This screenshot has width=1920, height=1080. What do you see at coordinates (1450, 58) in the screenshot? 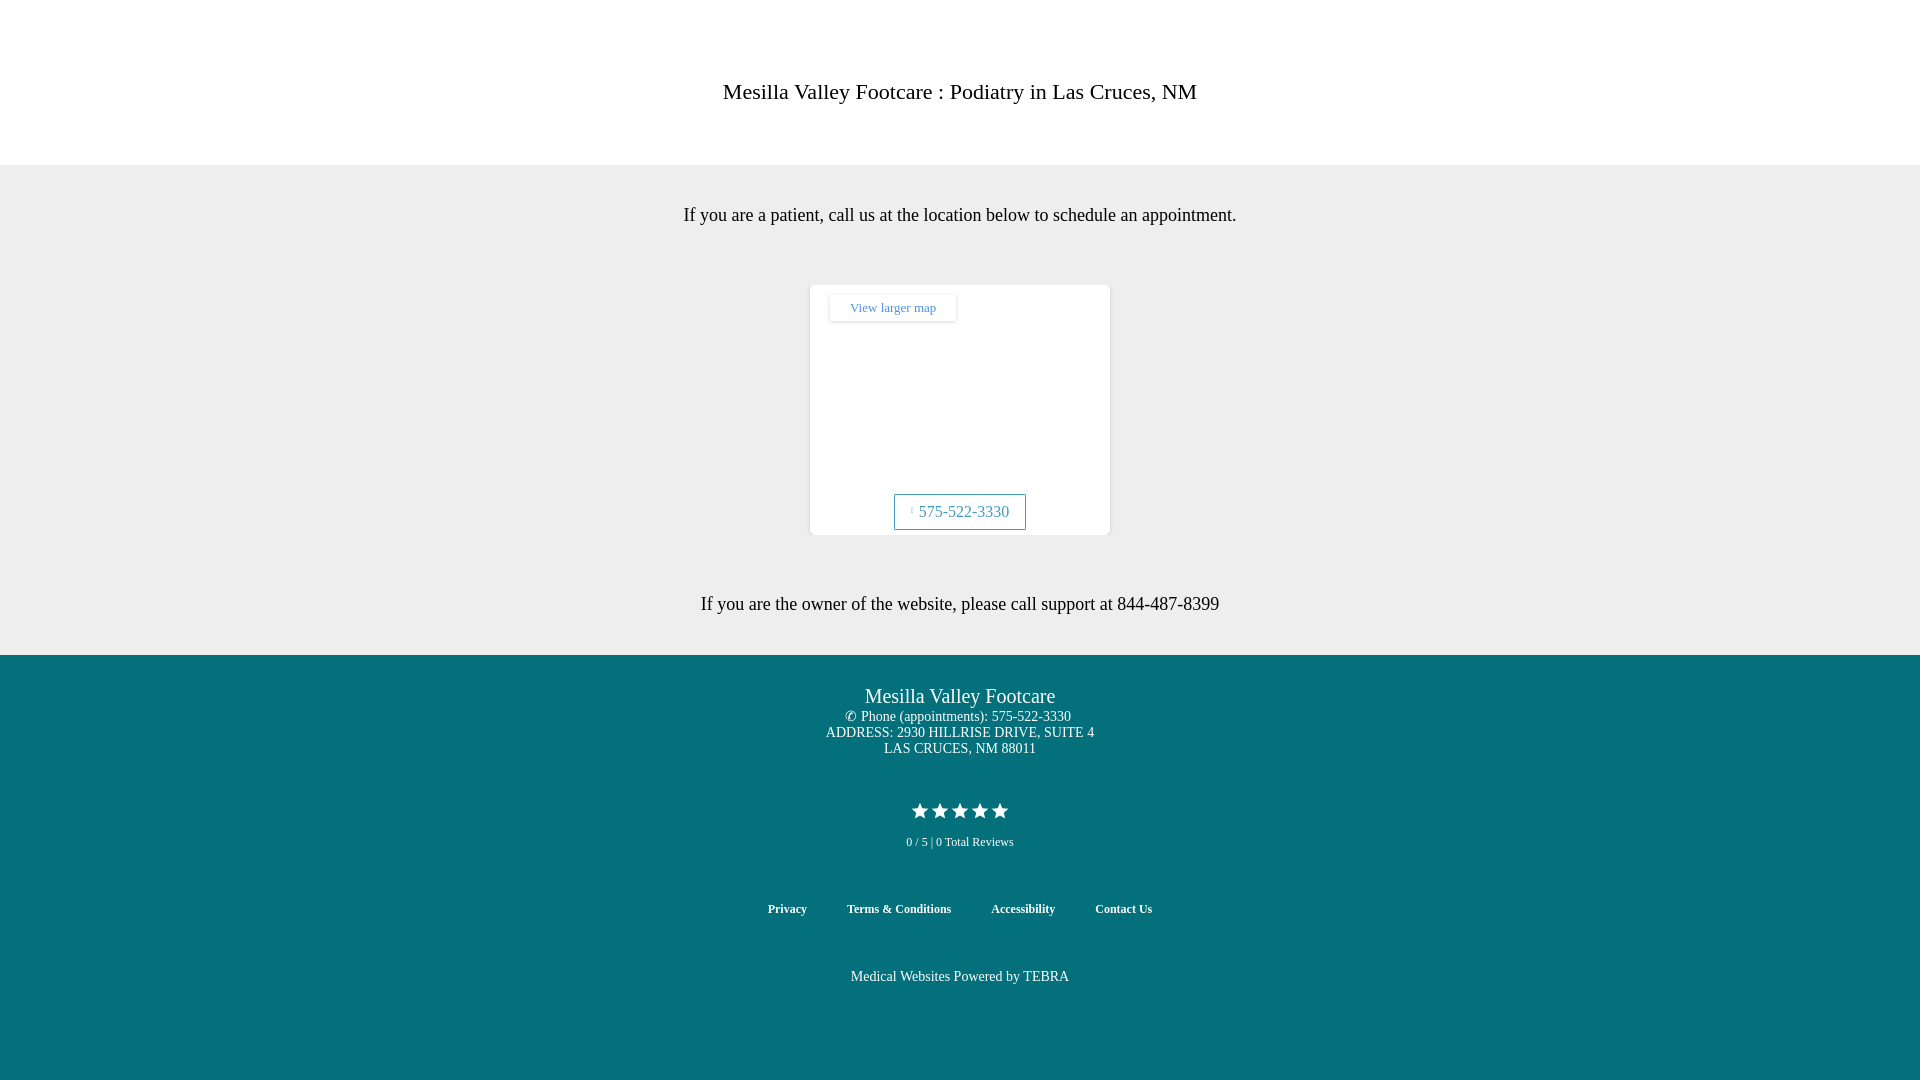
I see `PATIENT FORMS` at bounding box center [1450, 58].